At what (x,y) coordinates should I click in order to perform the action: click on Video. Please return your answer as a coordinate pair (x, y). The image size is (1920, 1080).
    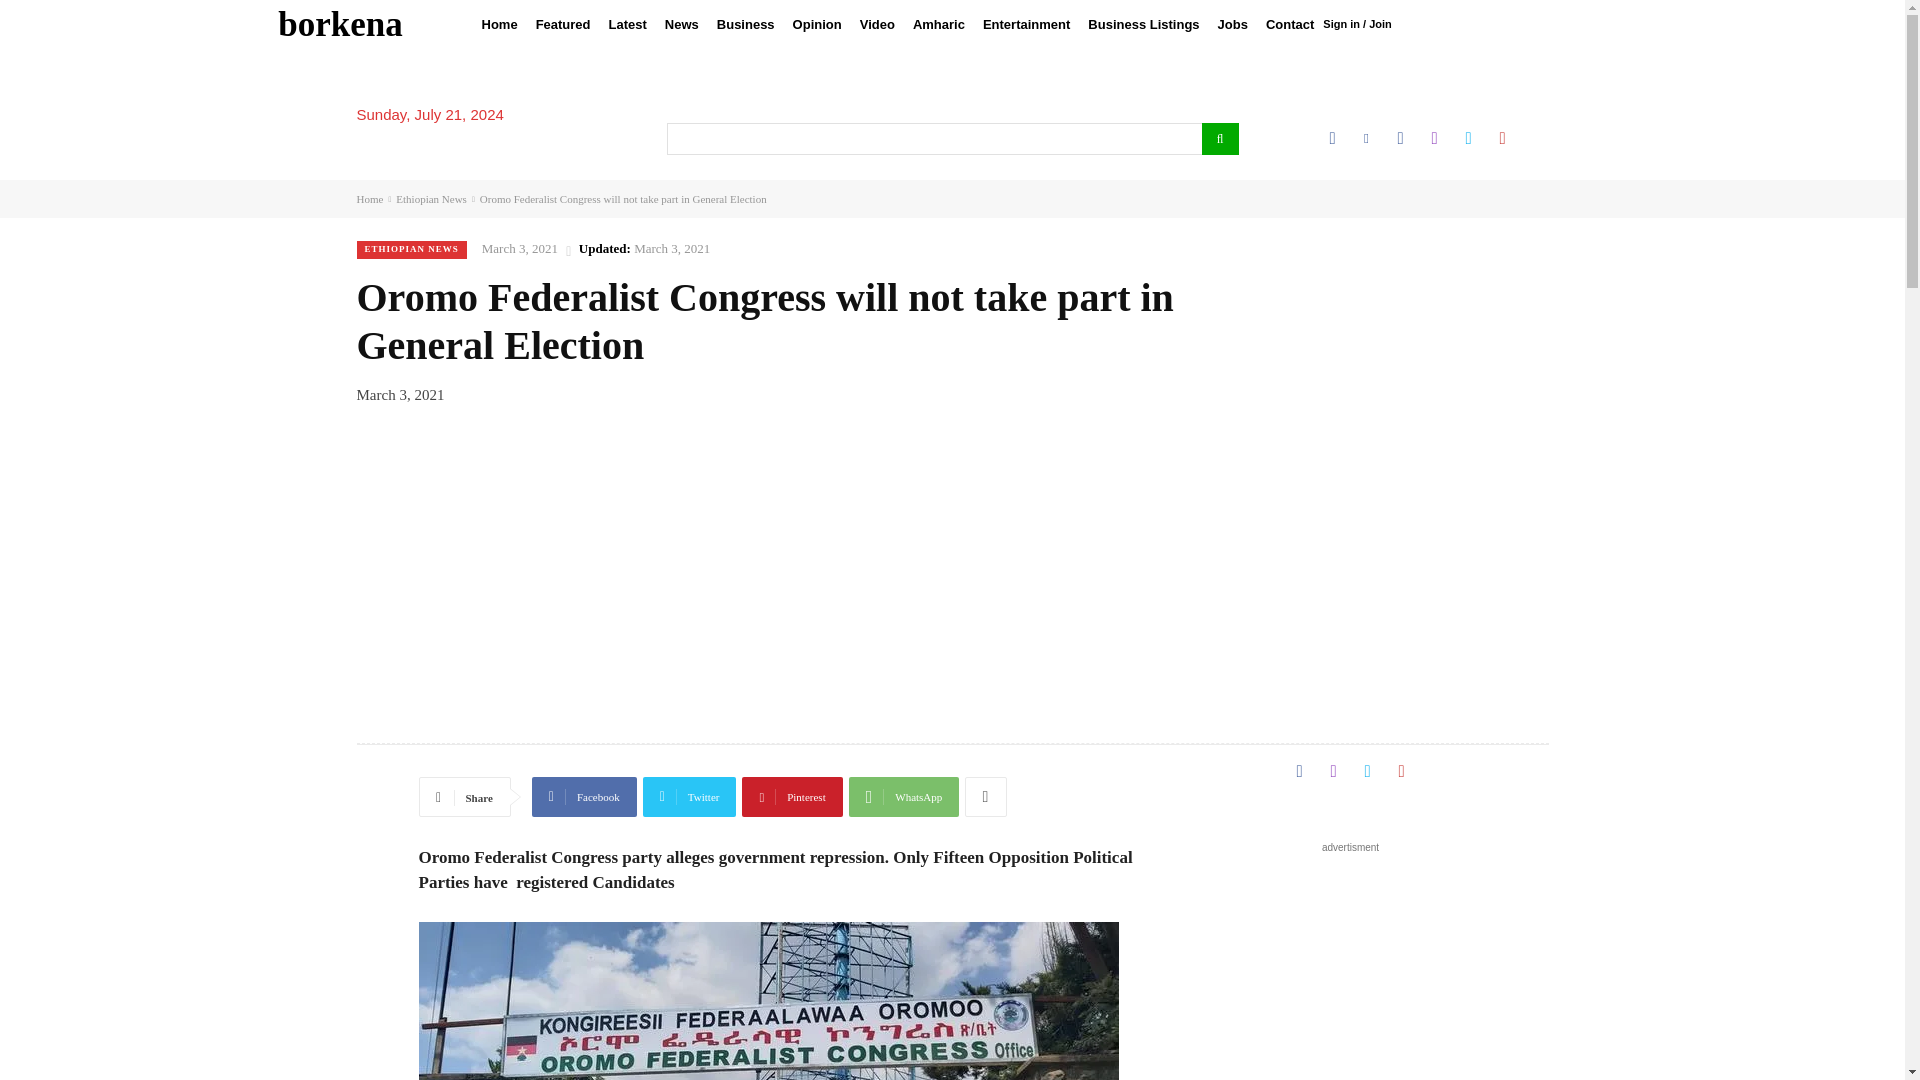
    Looking at the image, I should click on (877, 24).